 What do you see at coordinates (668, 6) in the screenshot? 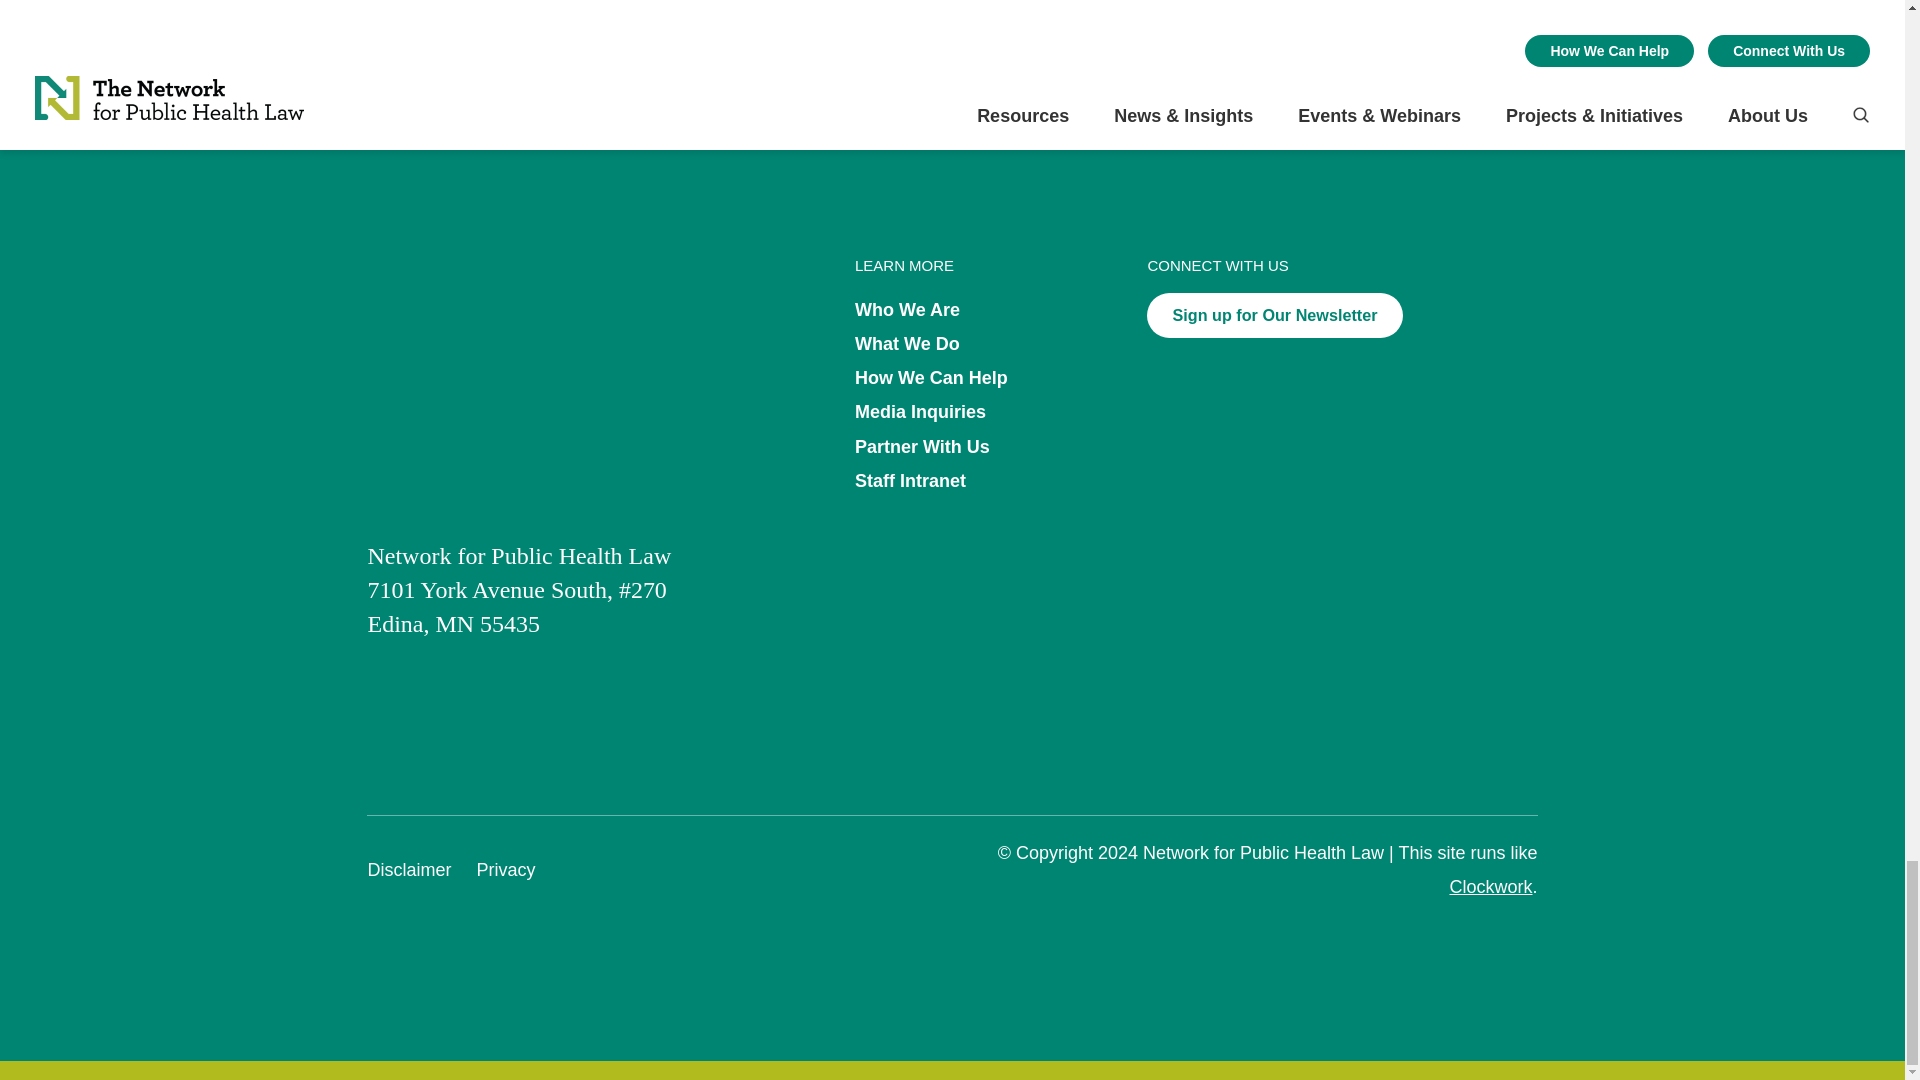
I see `Email` at bounding box center [668, 6].